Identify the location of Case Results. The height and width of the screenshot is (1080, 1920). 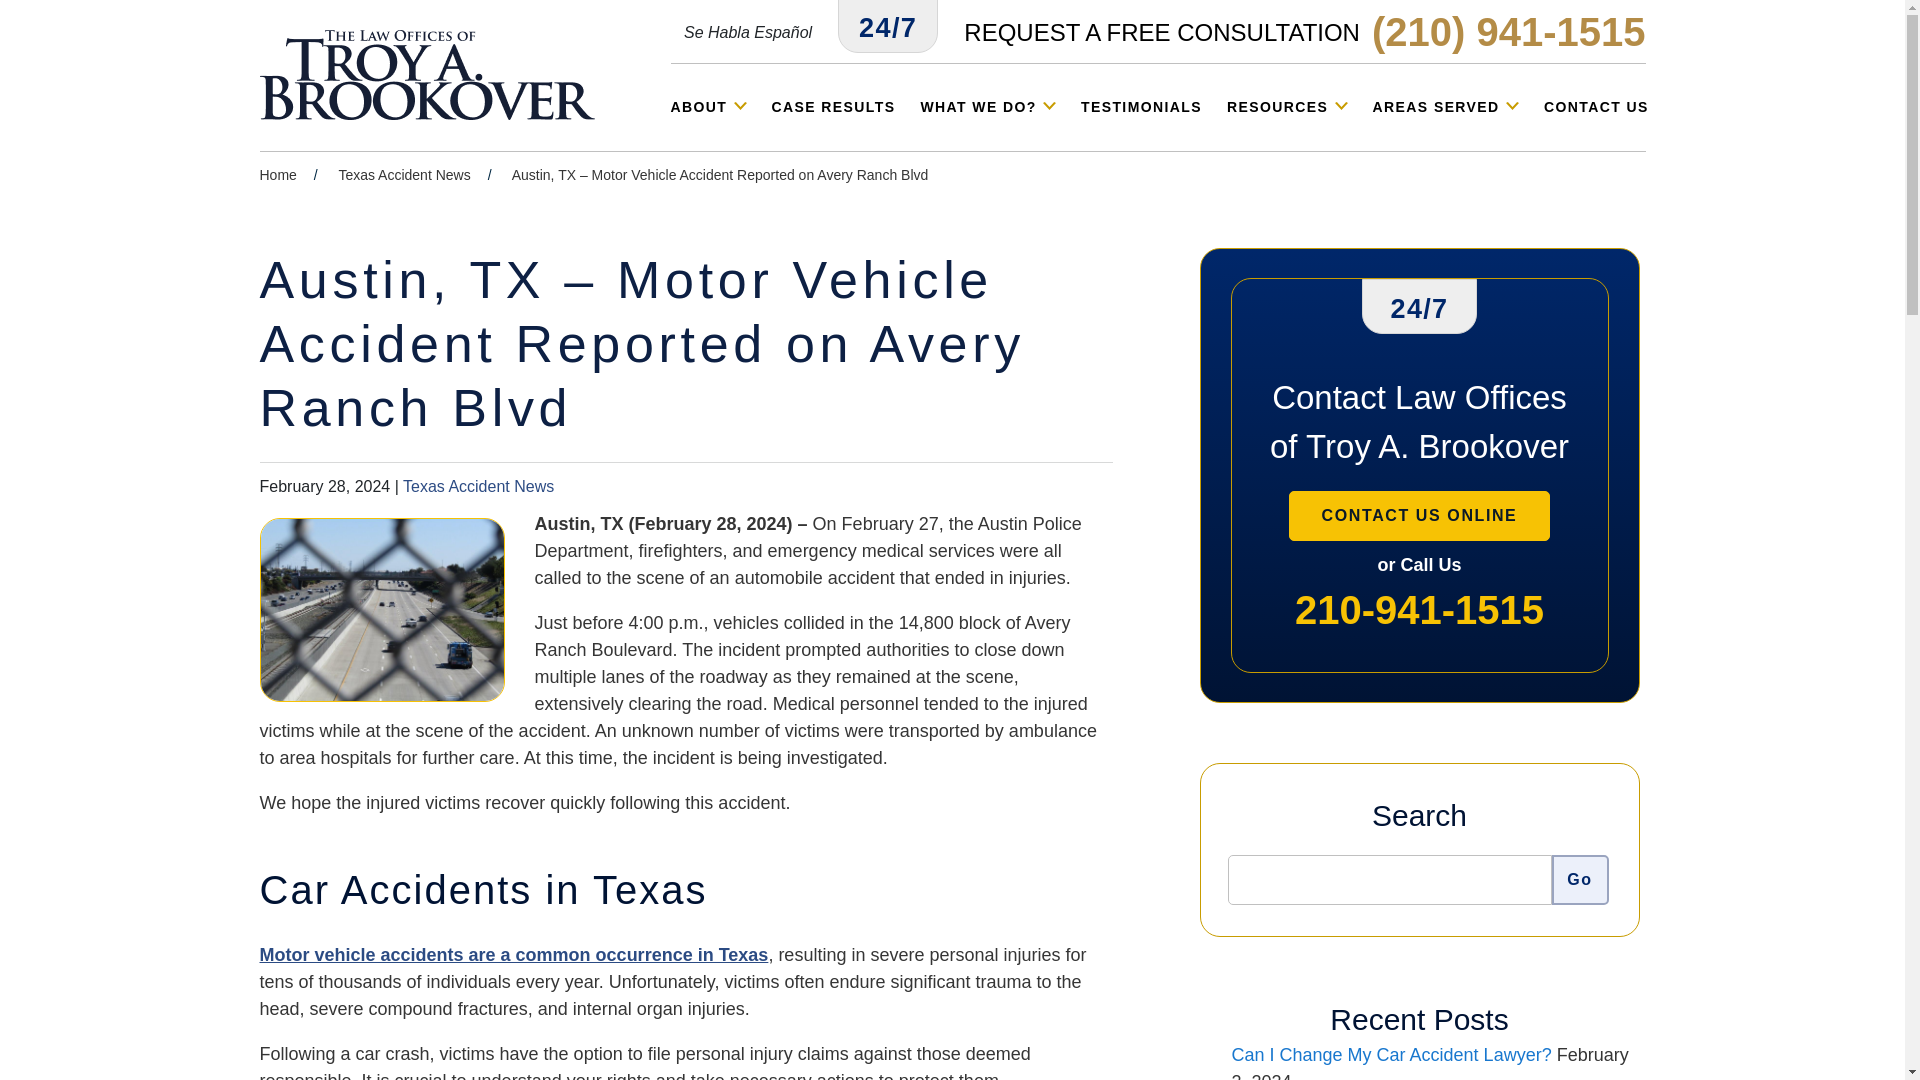
(834, 106).